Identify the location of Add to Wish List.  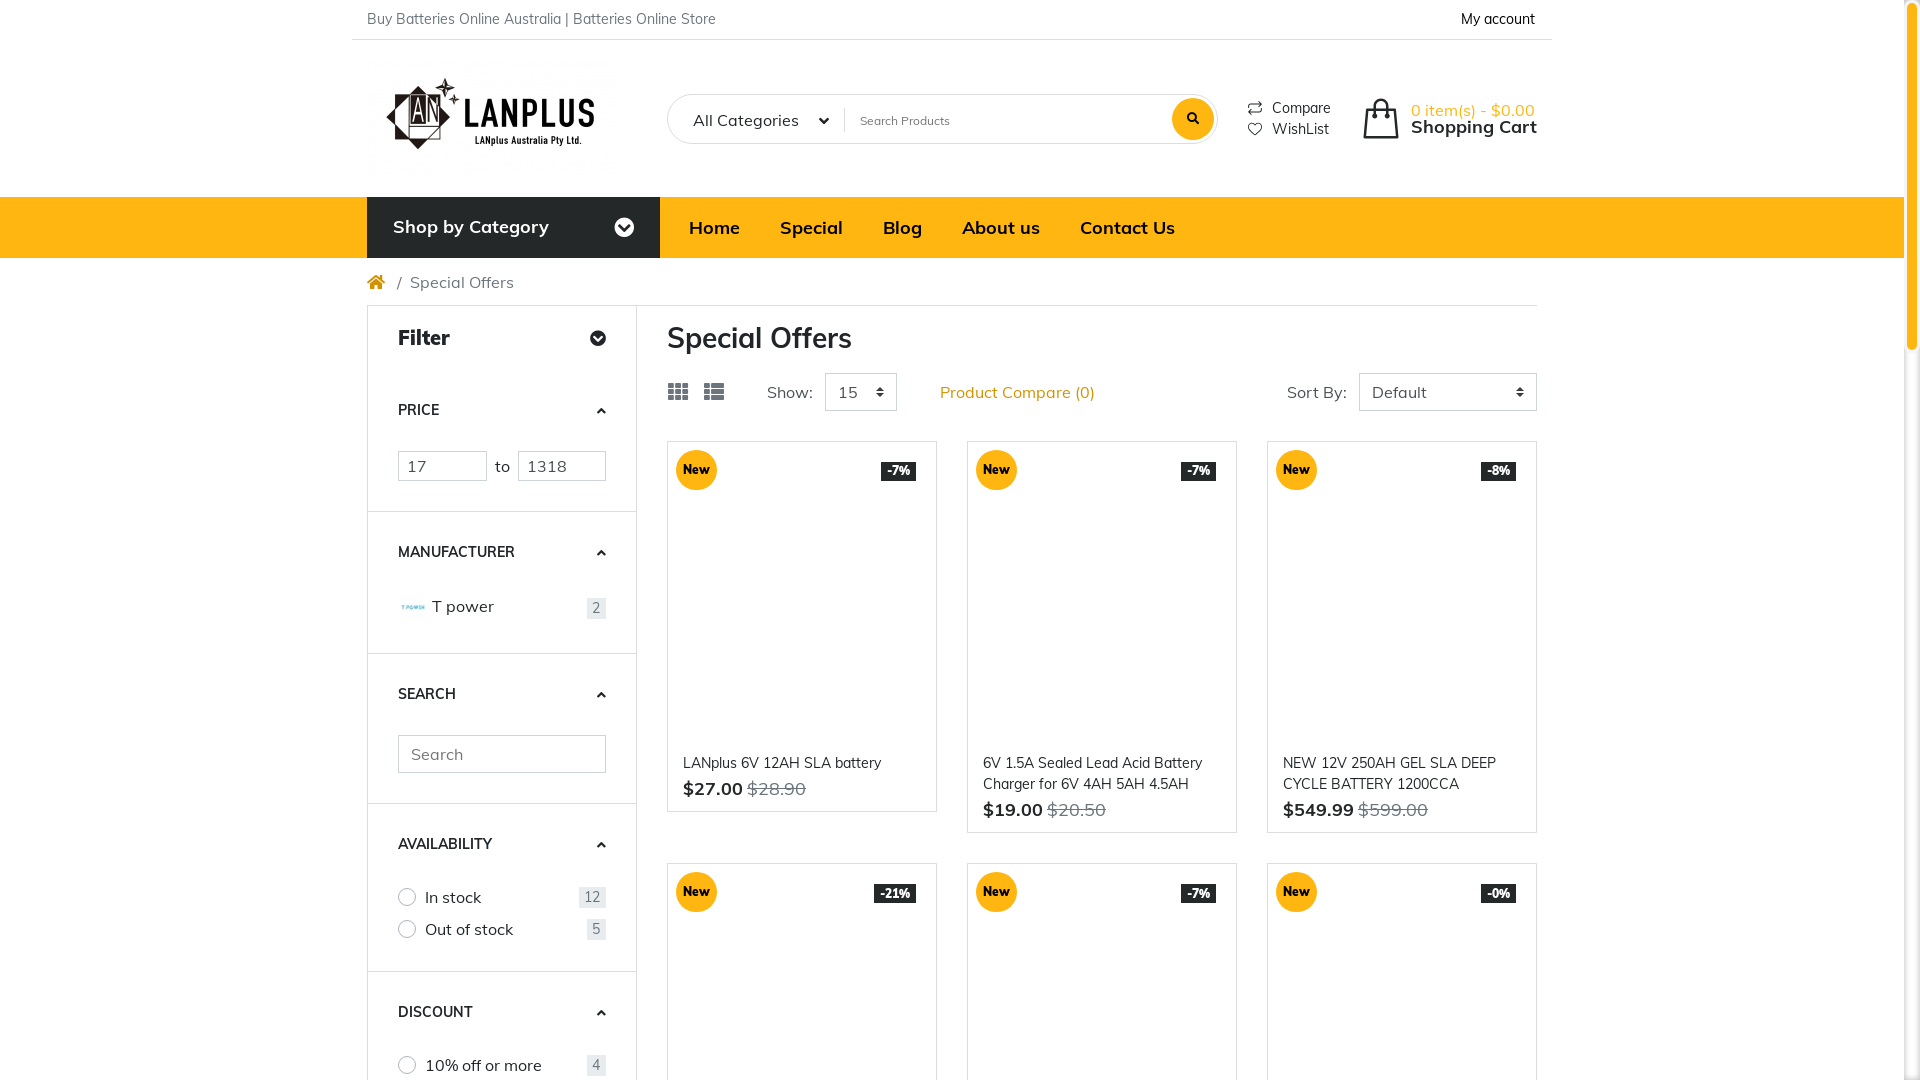
(1381, 423).